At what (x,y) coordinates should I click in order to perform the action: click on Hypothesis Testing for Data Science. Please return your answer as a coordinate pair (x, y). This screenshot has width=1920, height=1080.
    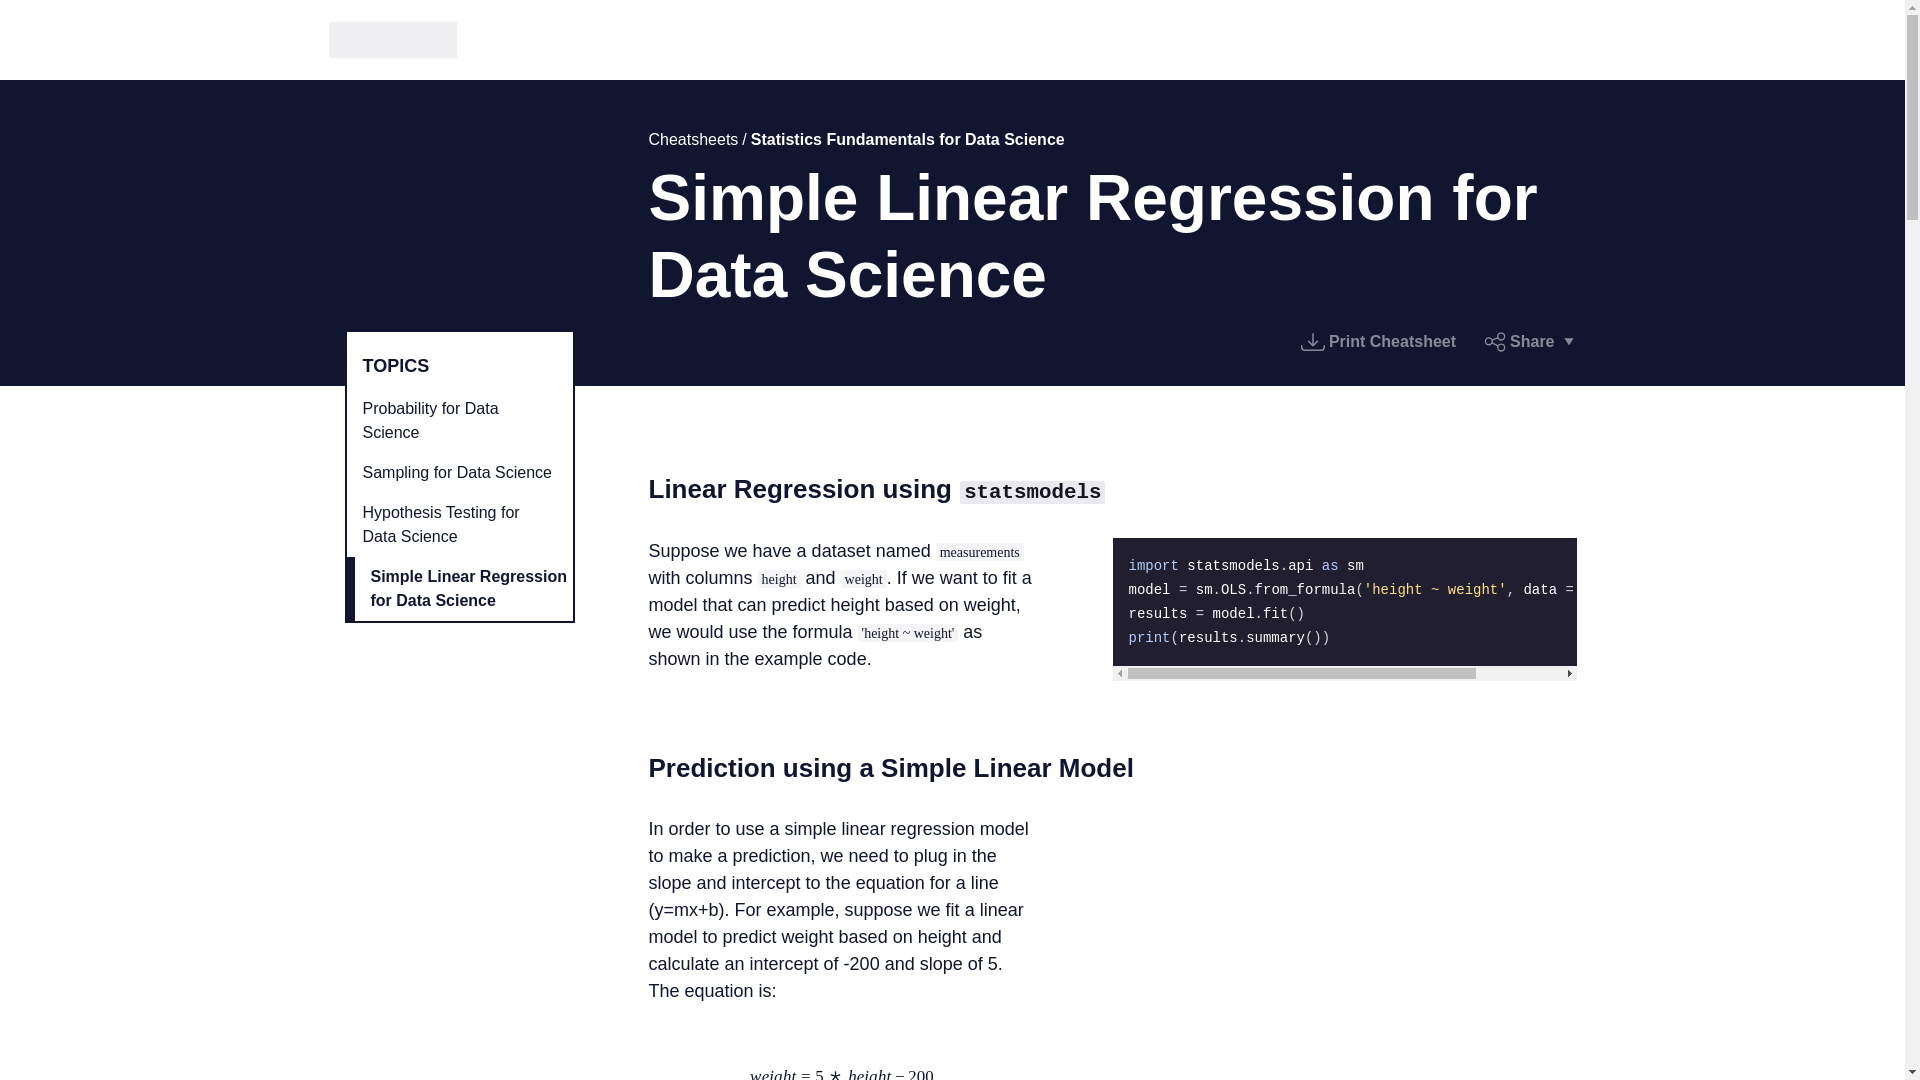
    Looking at the image, I should click on (458, 524).